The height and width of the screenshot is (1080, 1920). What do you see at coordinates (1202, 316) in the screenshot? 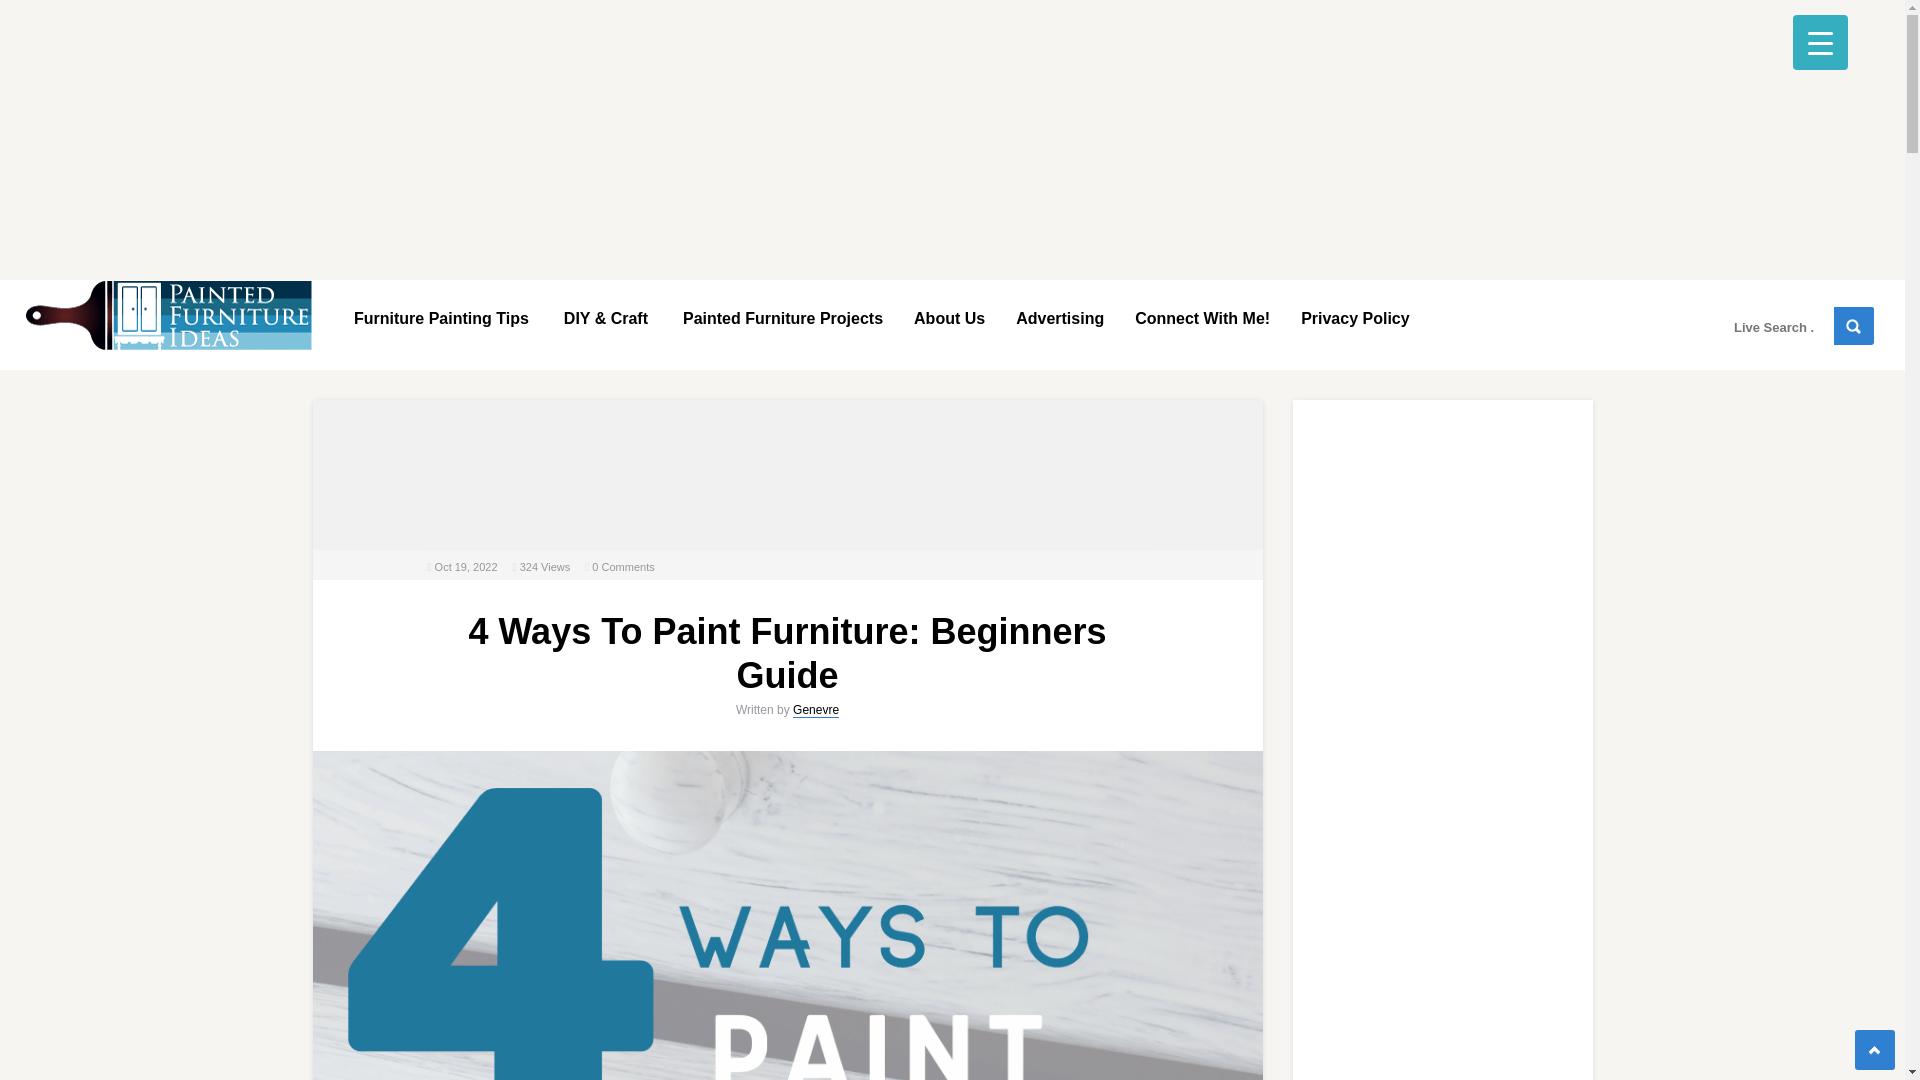
I see `Connect With Me!` at bounding box center [1202, 316].